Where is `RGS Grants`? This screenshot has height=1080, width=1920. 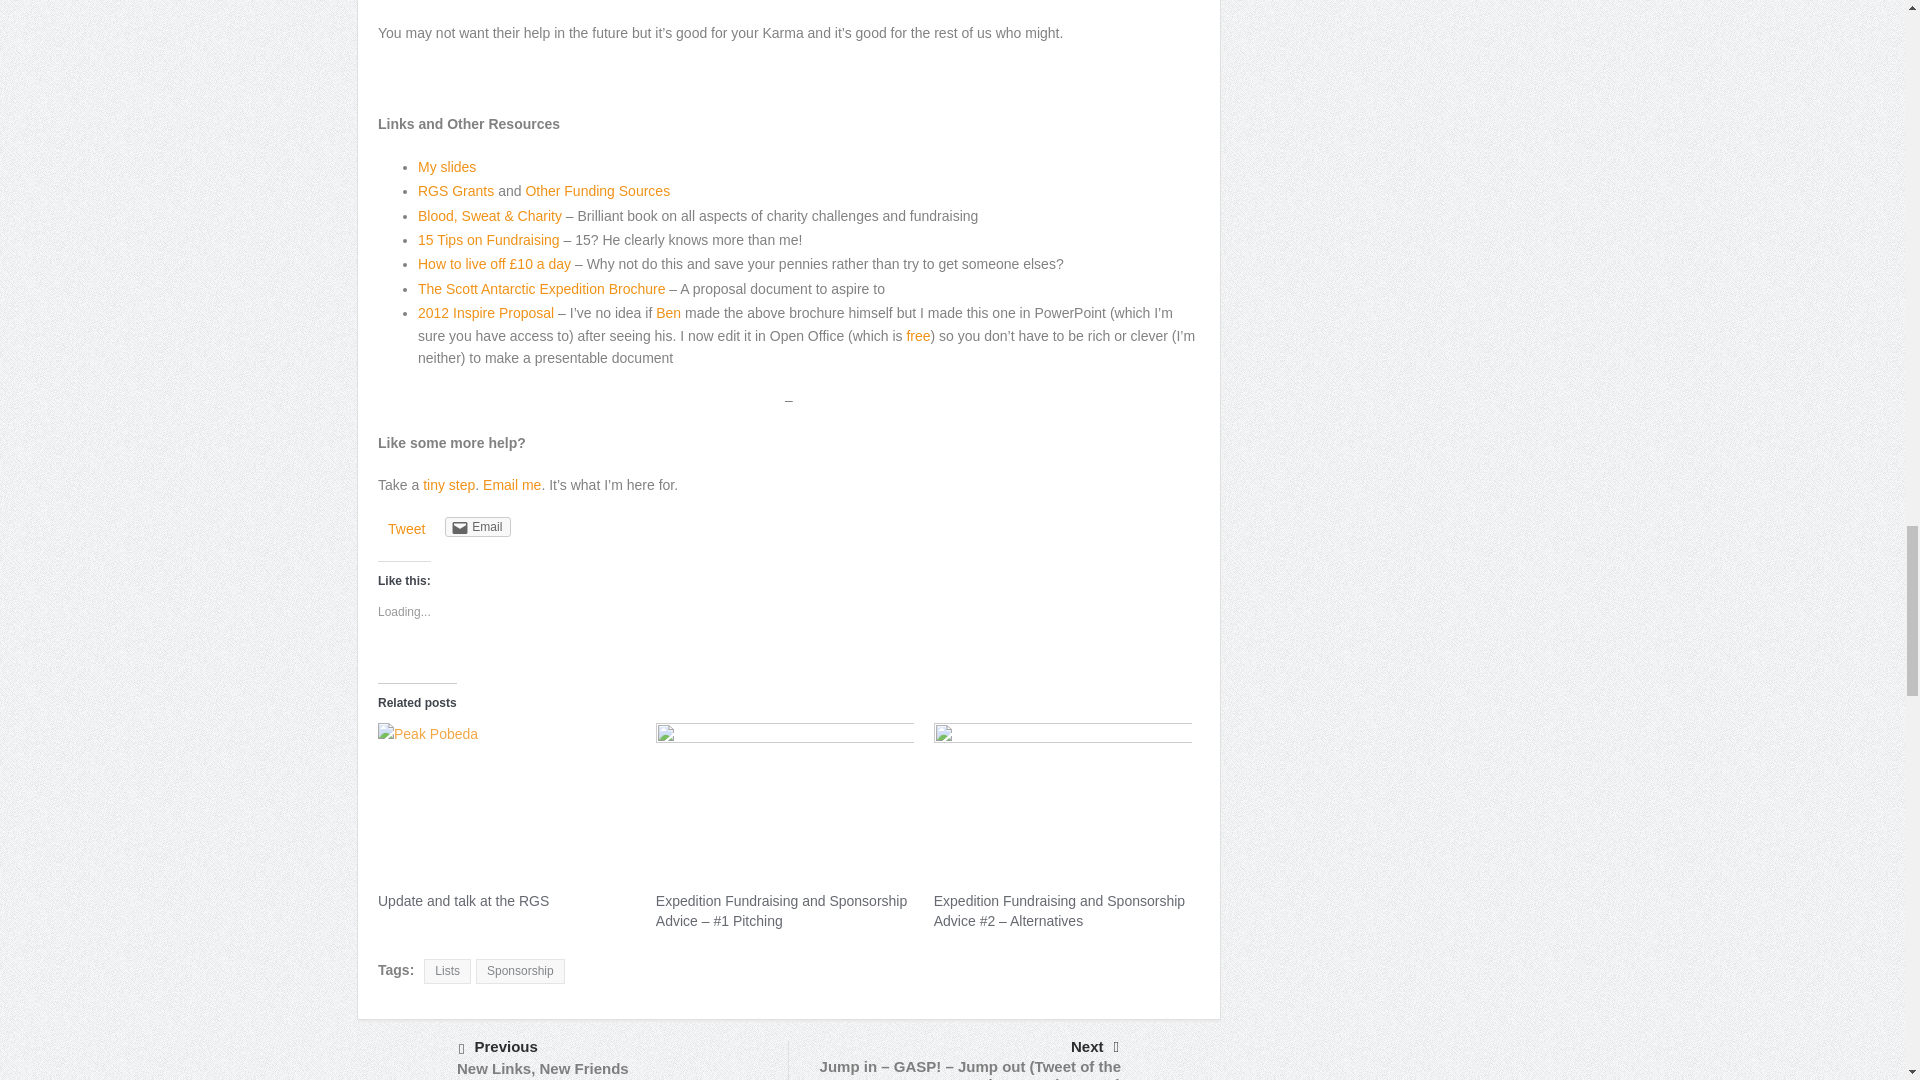
RGS Grants is located at coordinates (456, 190).